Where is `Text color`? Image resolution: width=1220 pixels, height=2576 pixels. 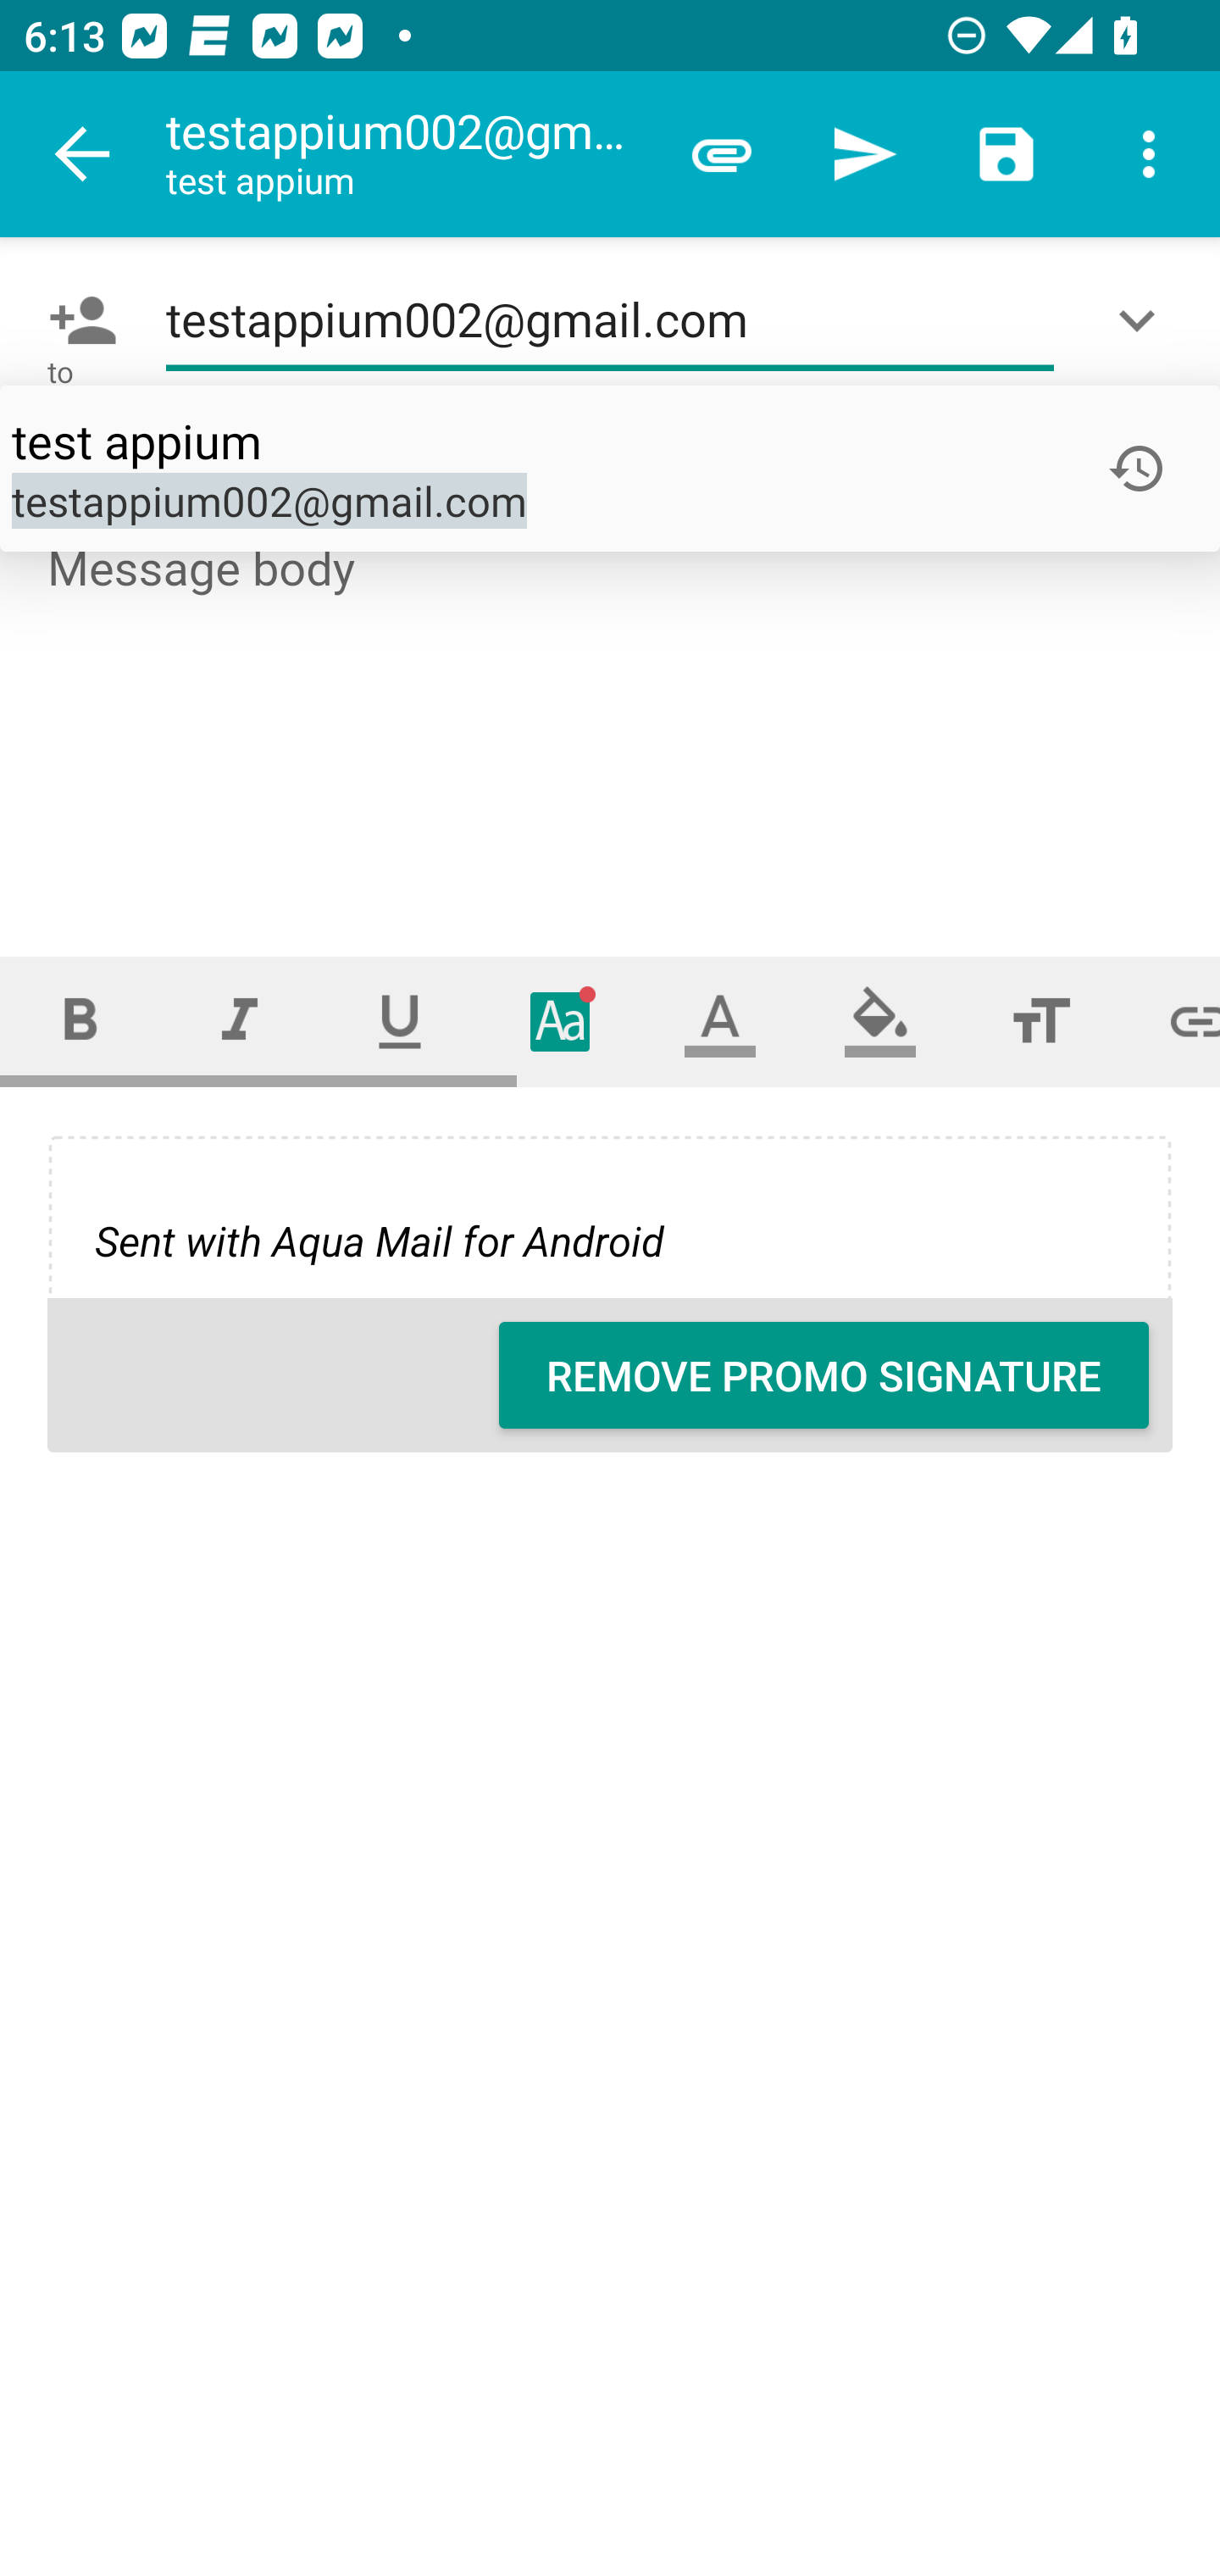
Text color is located at coordinates (720, 1020).